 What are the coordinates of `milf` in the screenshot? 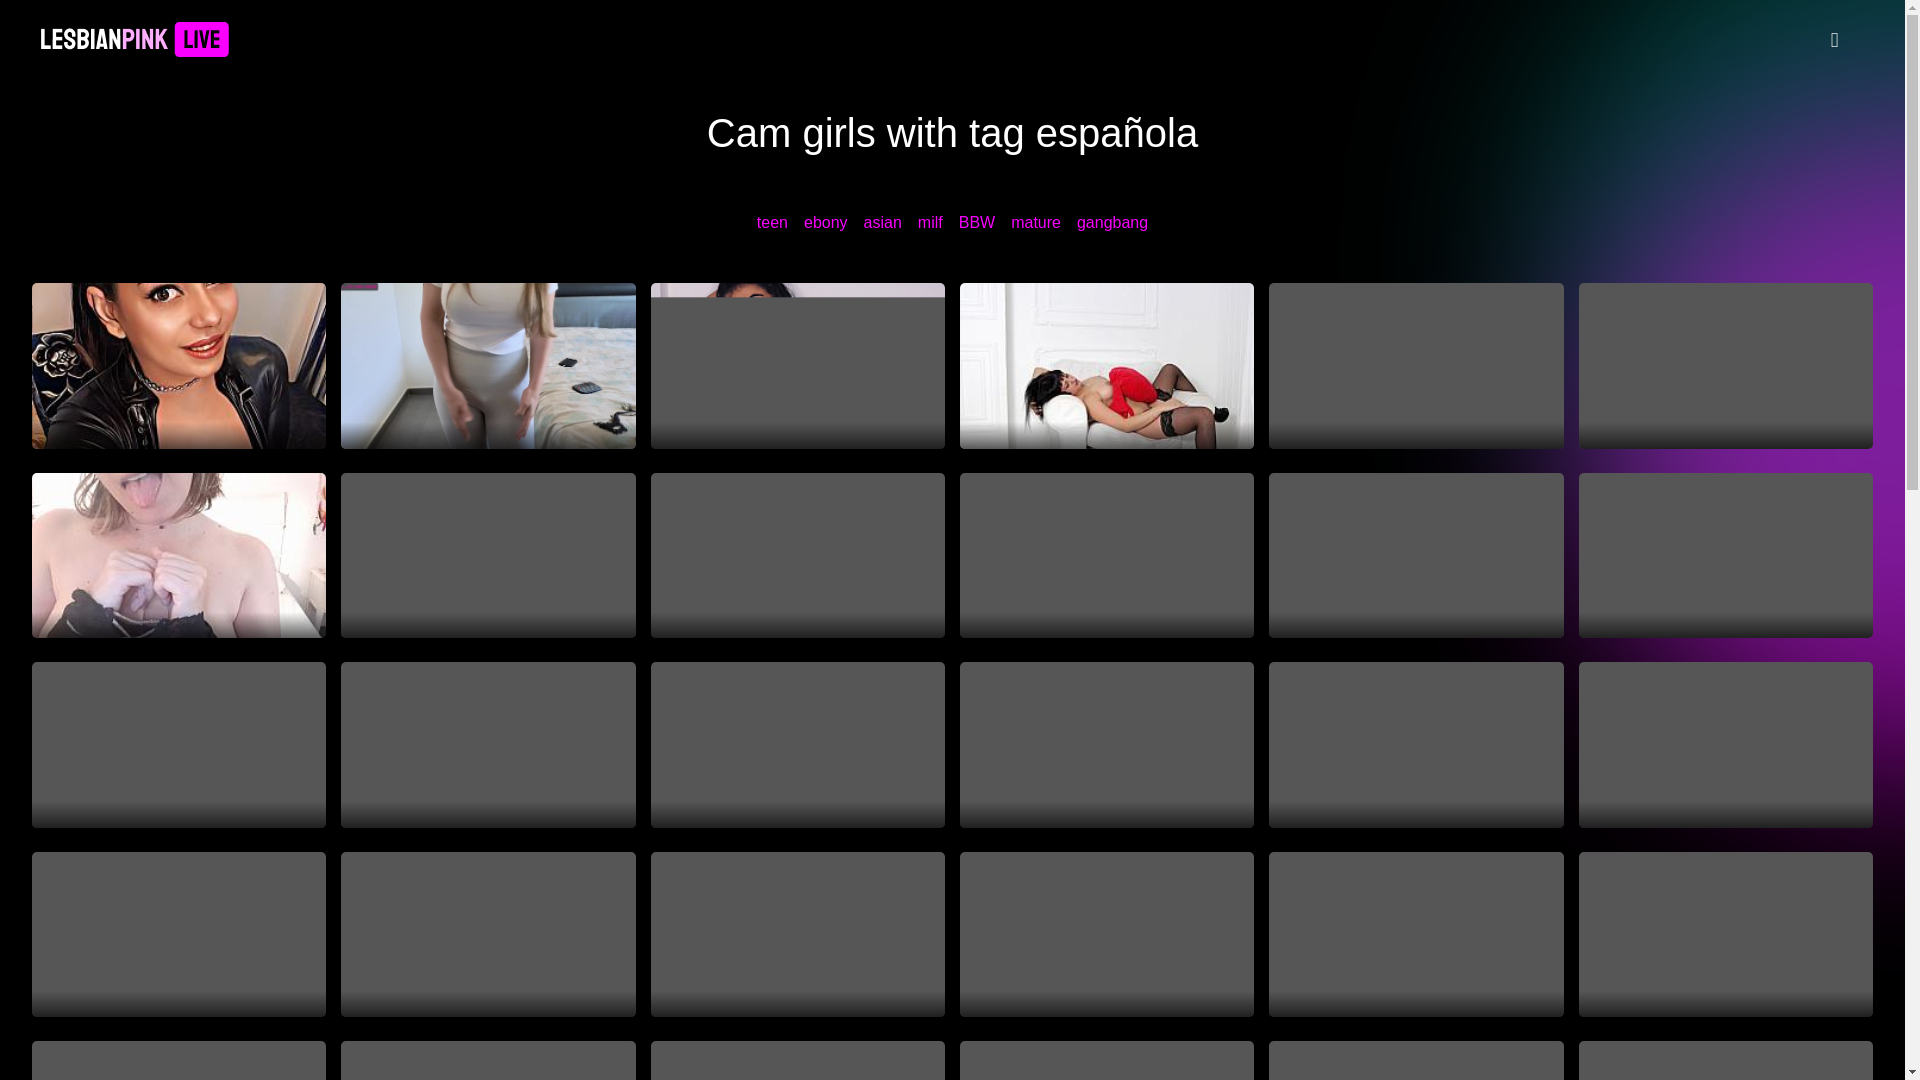 It's located at (930, 222).